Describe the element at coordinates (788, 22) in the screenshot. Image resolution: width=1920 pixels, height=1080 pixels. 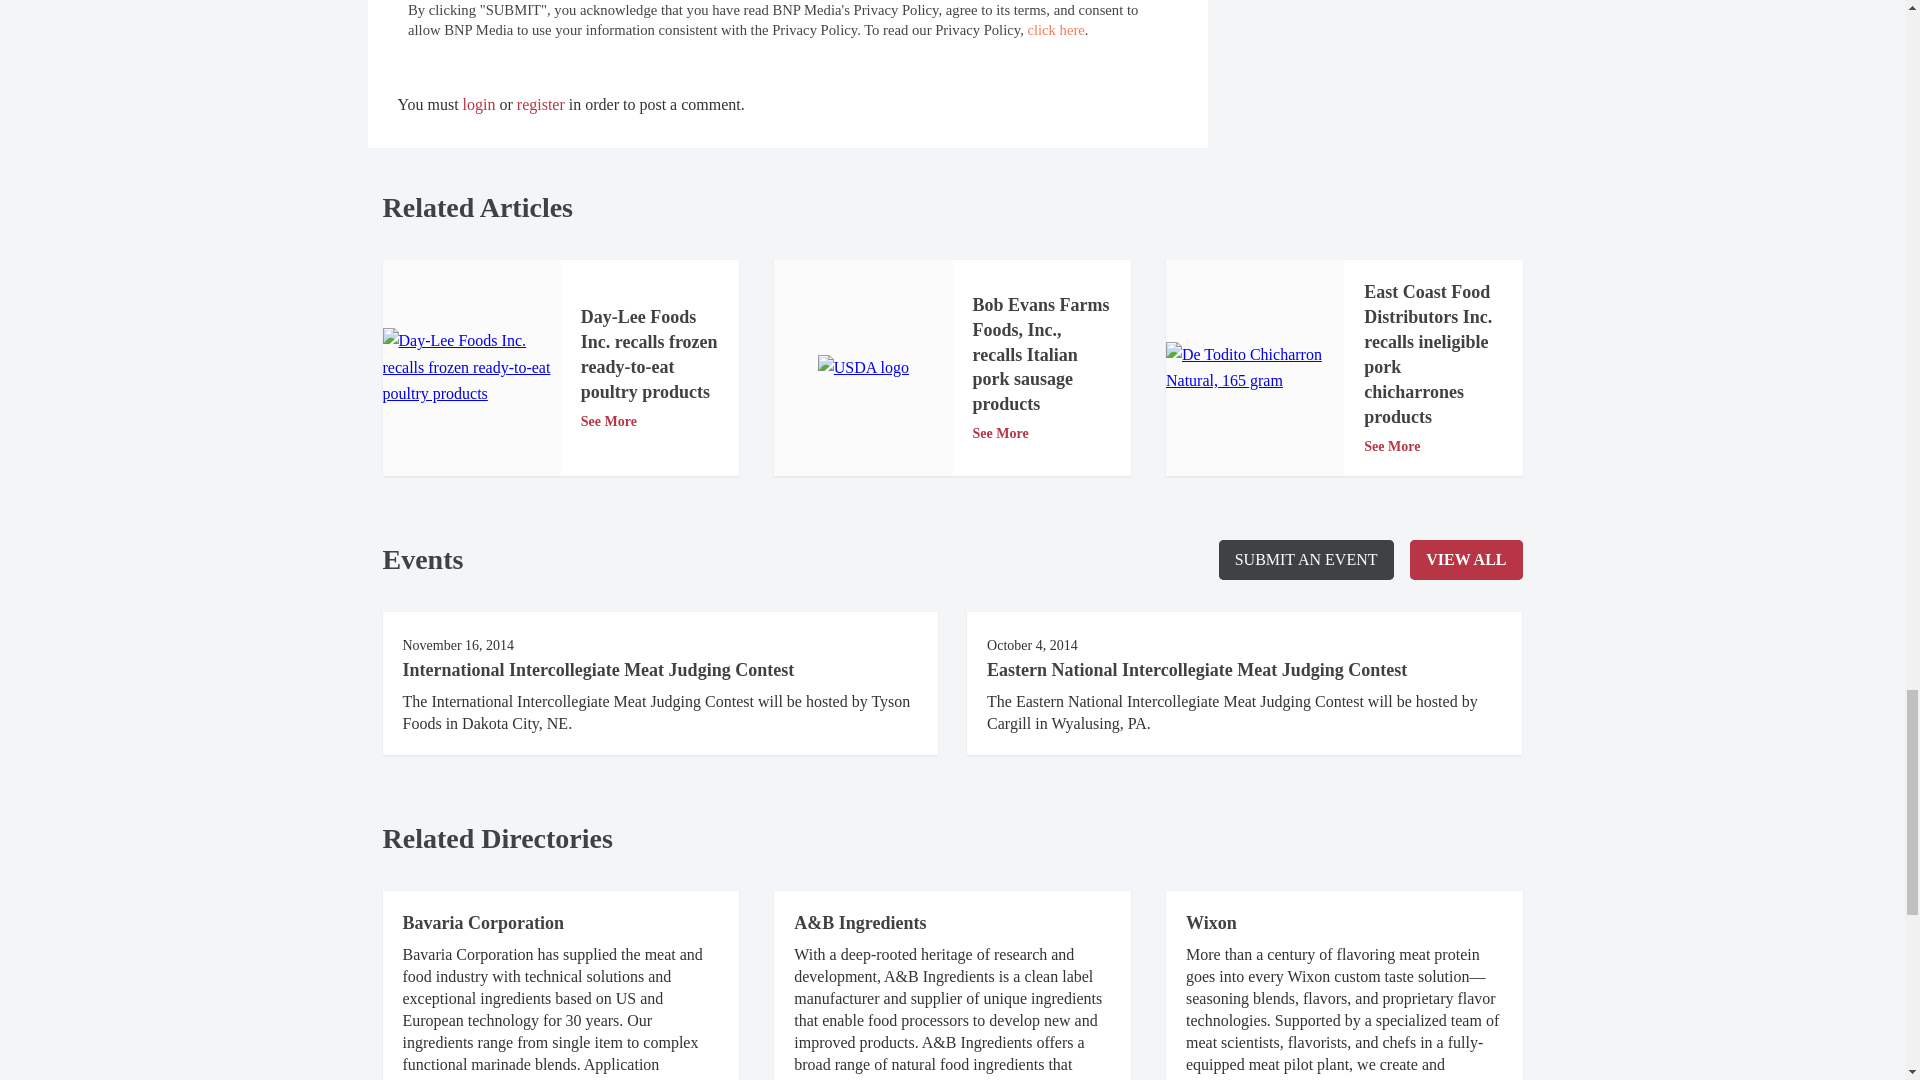
I see `Interaction questions` at that location.